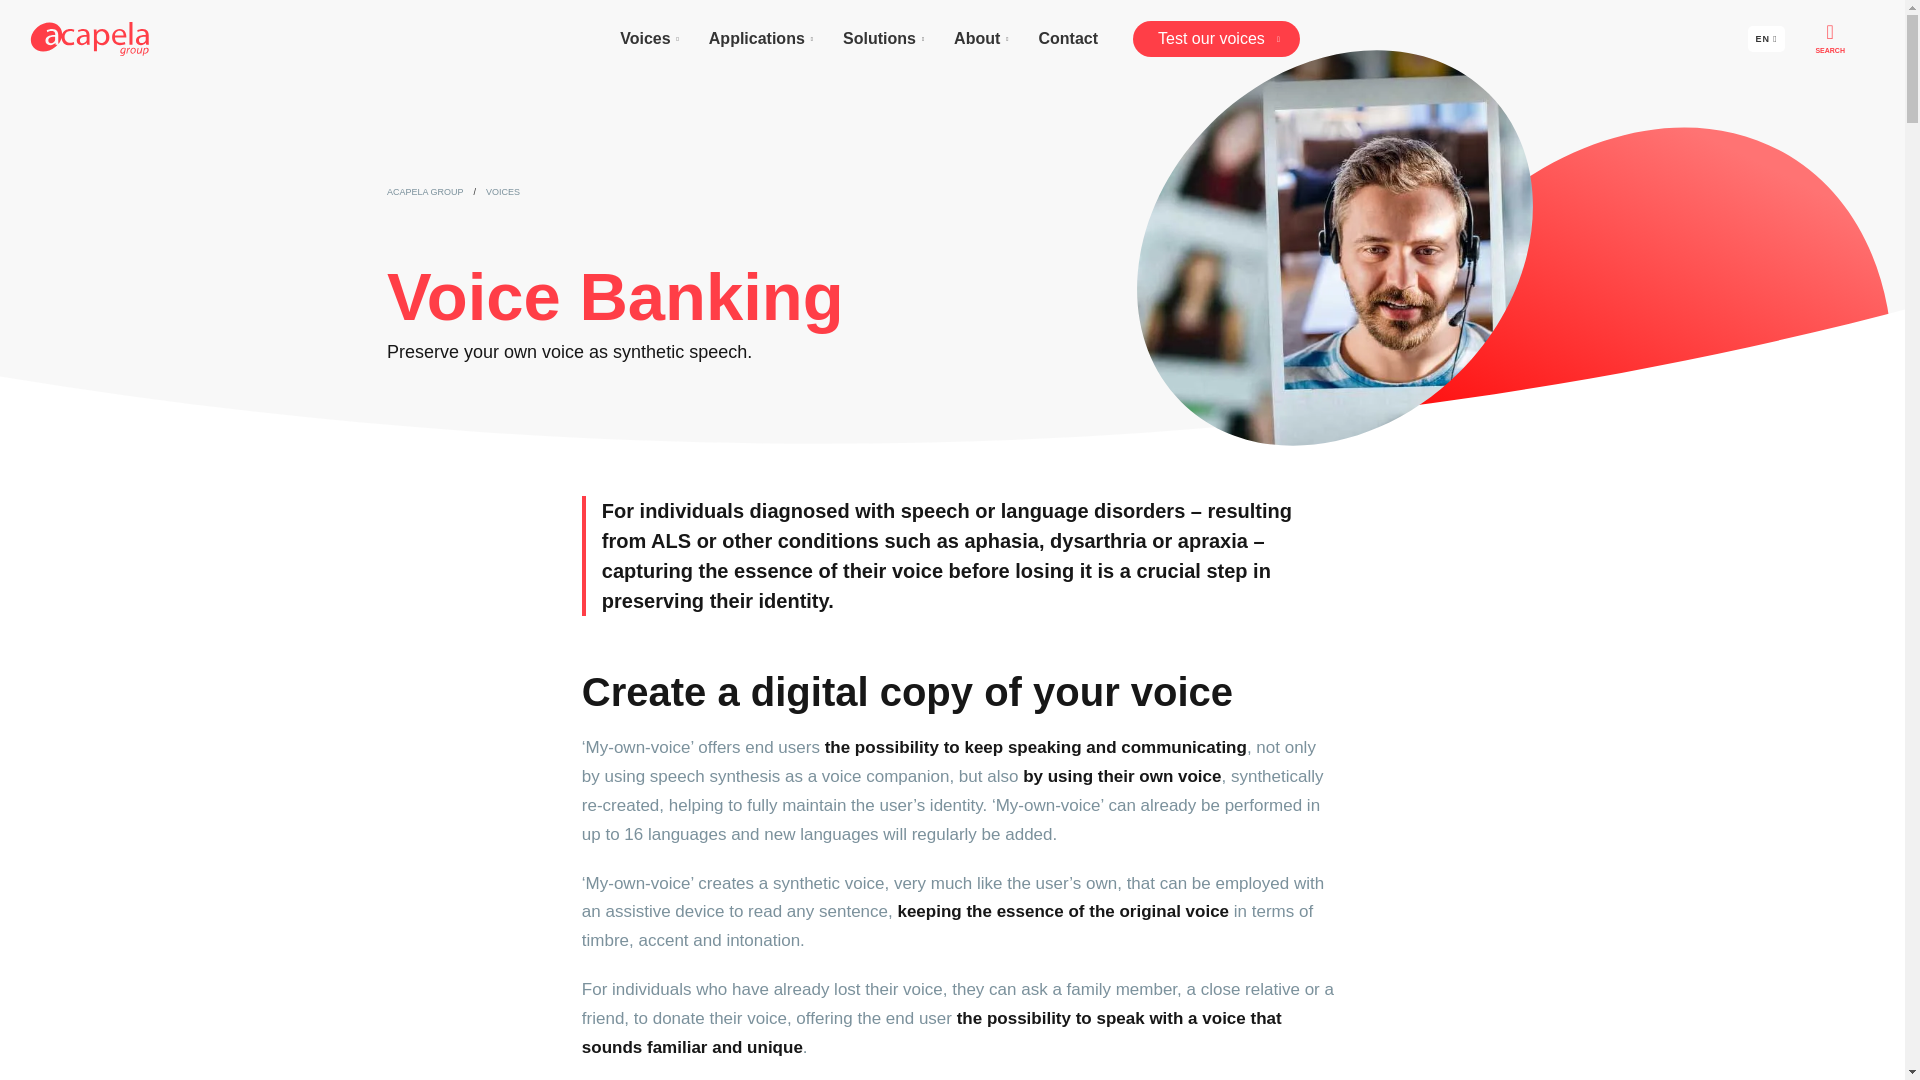 This screenshot has width=1920, height=1080. Describe the element at coordinates (760, 38) in the screenshot. I see `Applications` at that location.